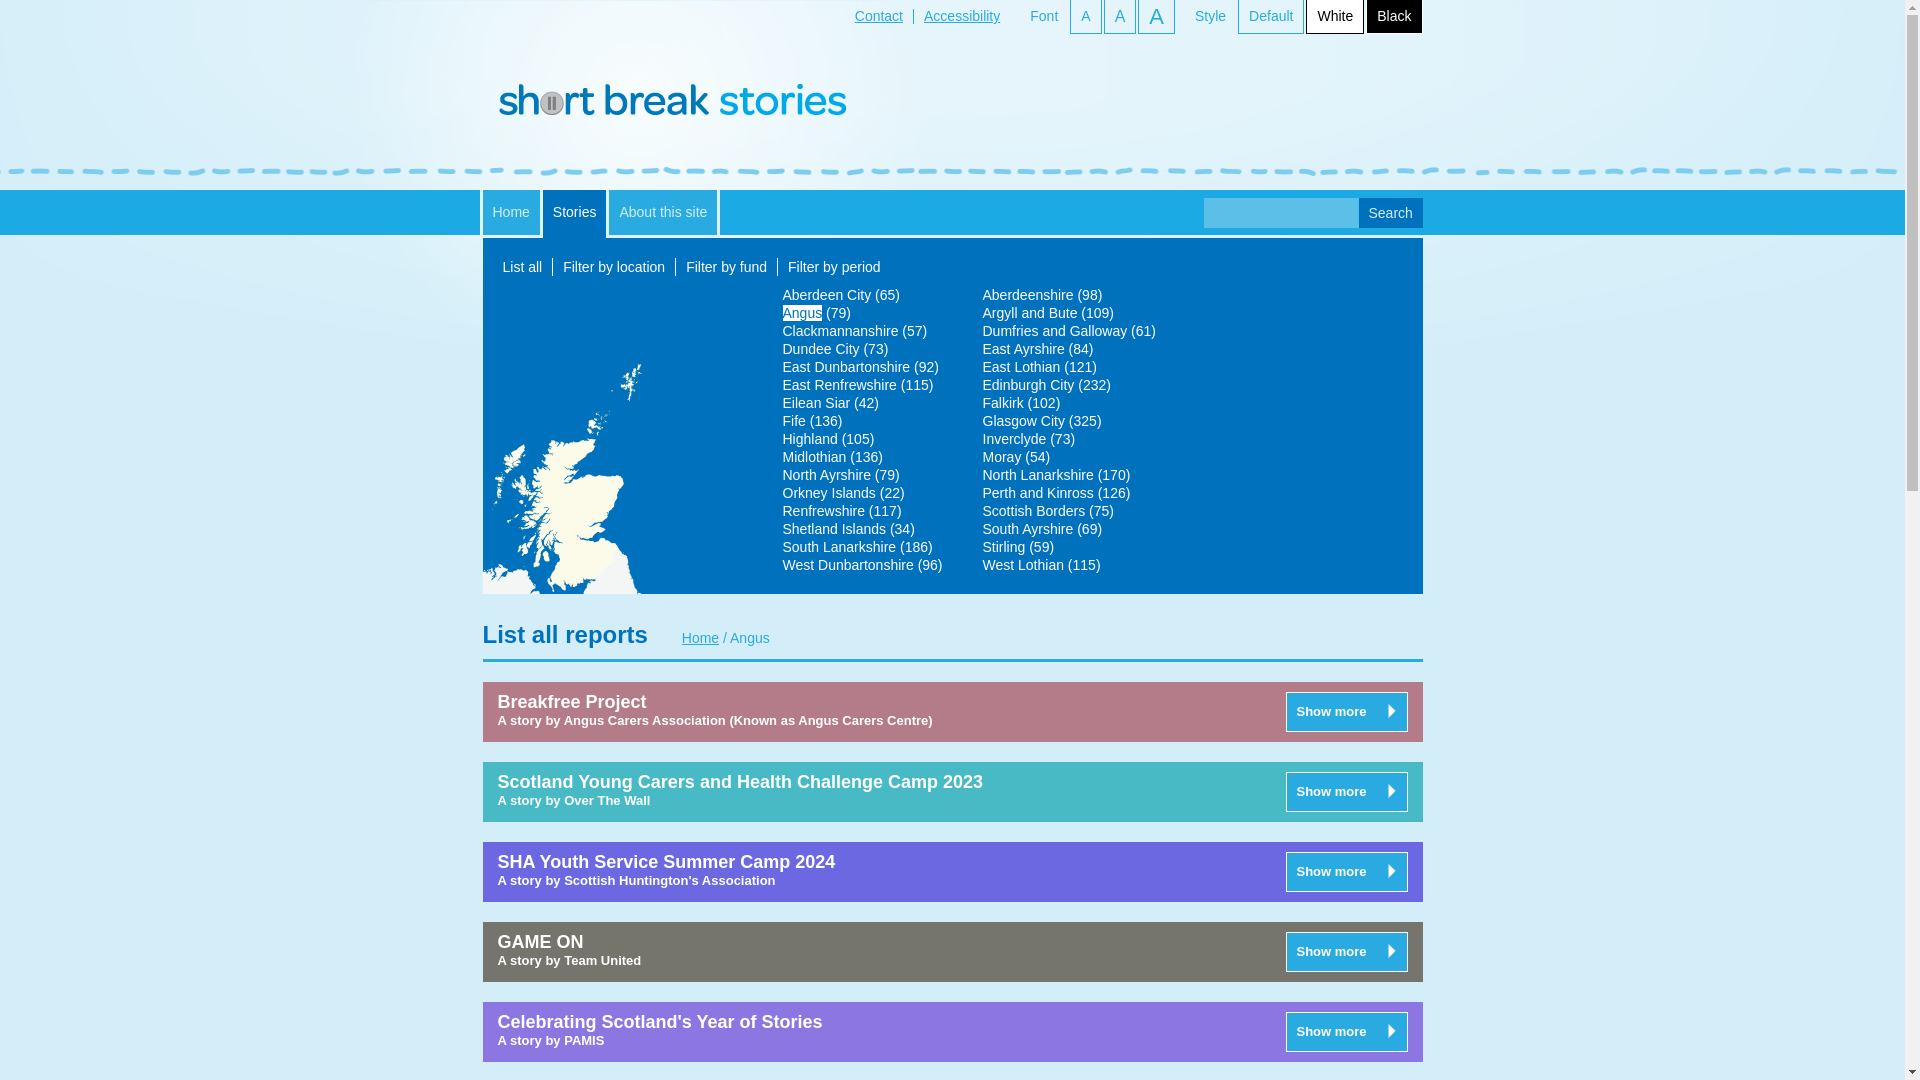 This screenshot has width=1920, height=1080. What do you see at coordinates (1002, 403) in the screenshot?
I see `Falkirk` at bounding box center [1002, 403].